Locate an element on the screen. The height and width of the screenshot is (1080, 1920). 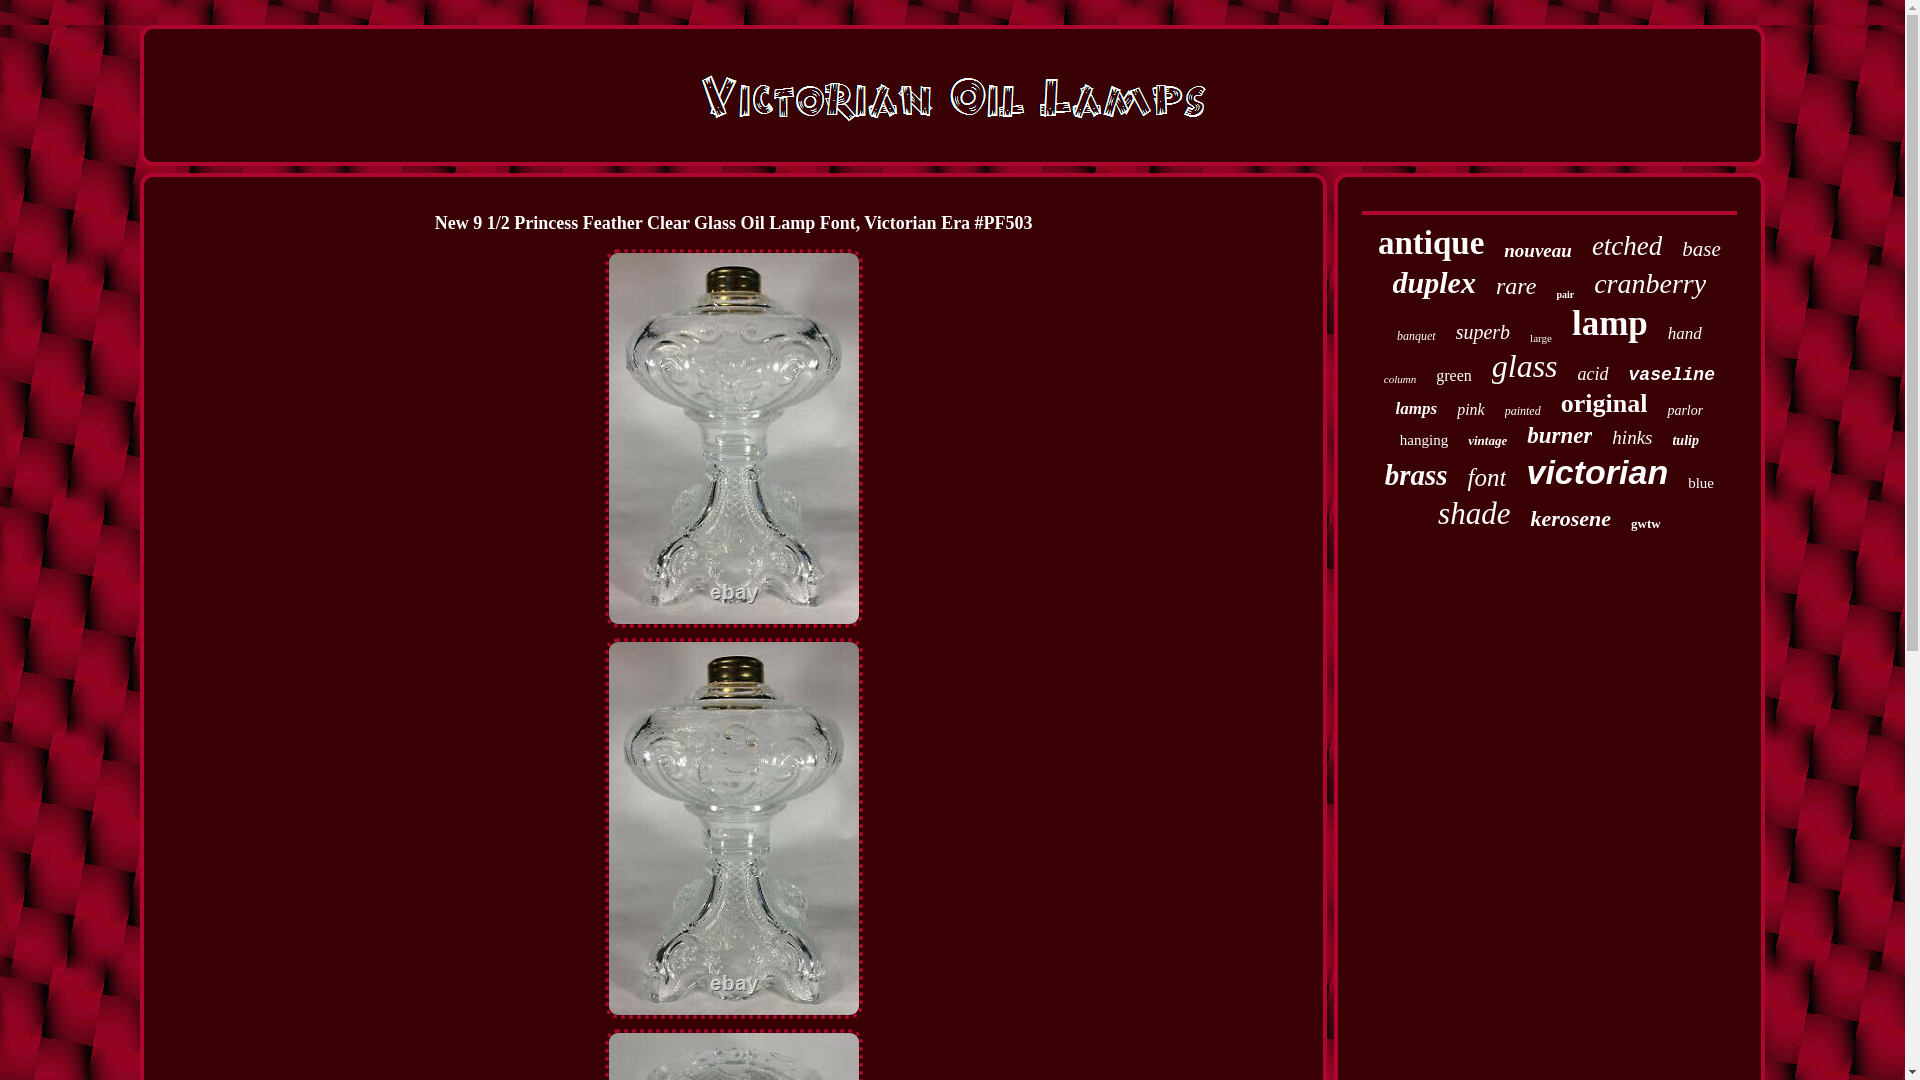
pink is located at coordinates (1470, 410).